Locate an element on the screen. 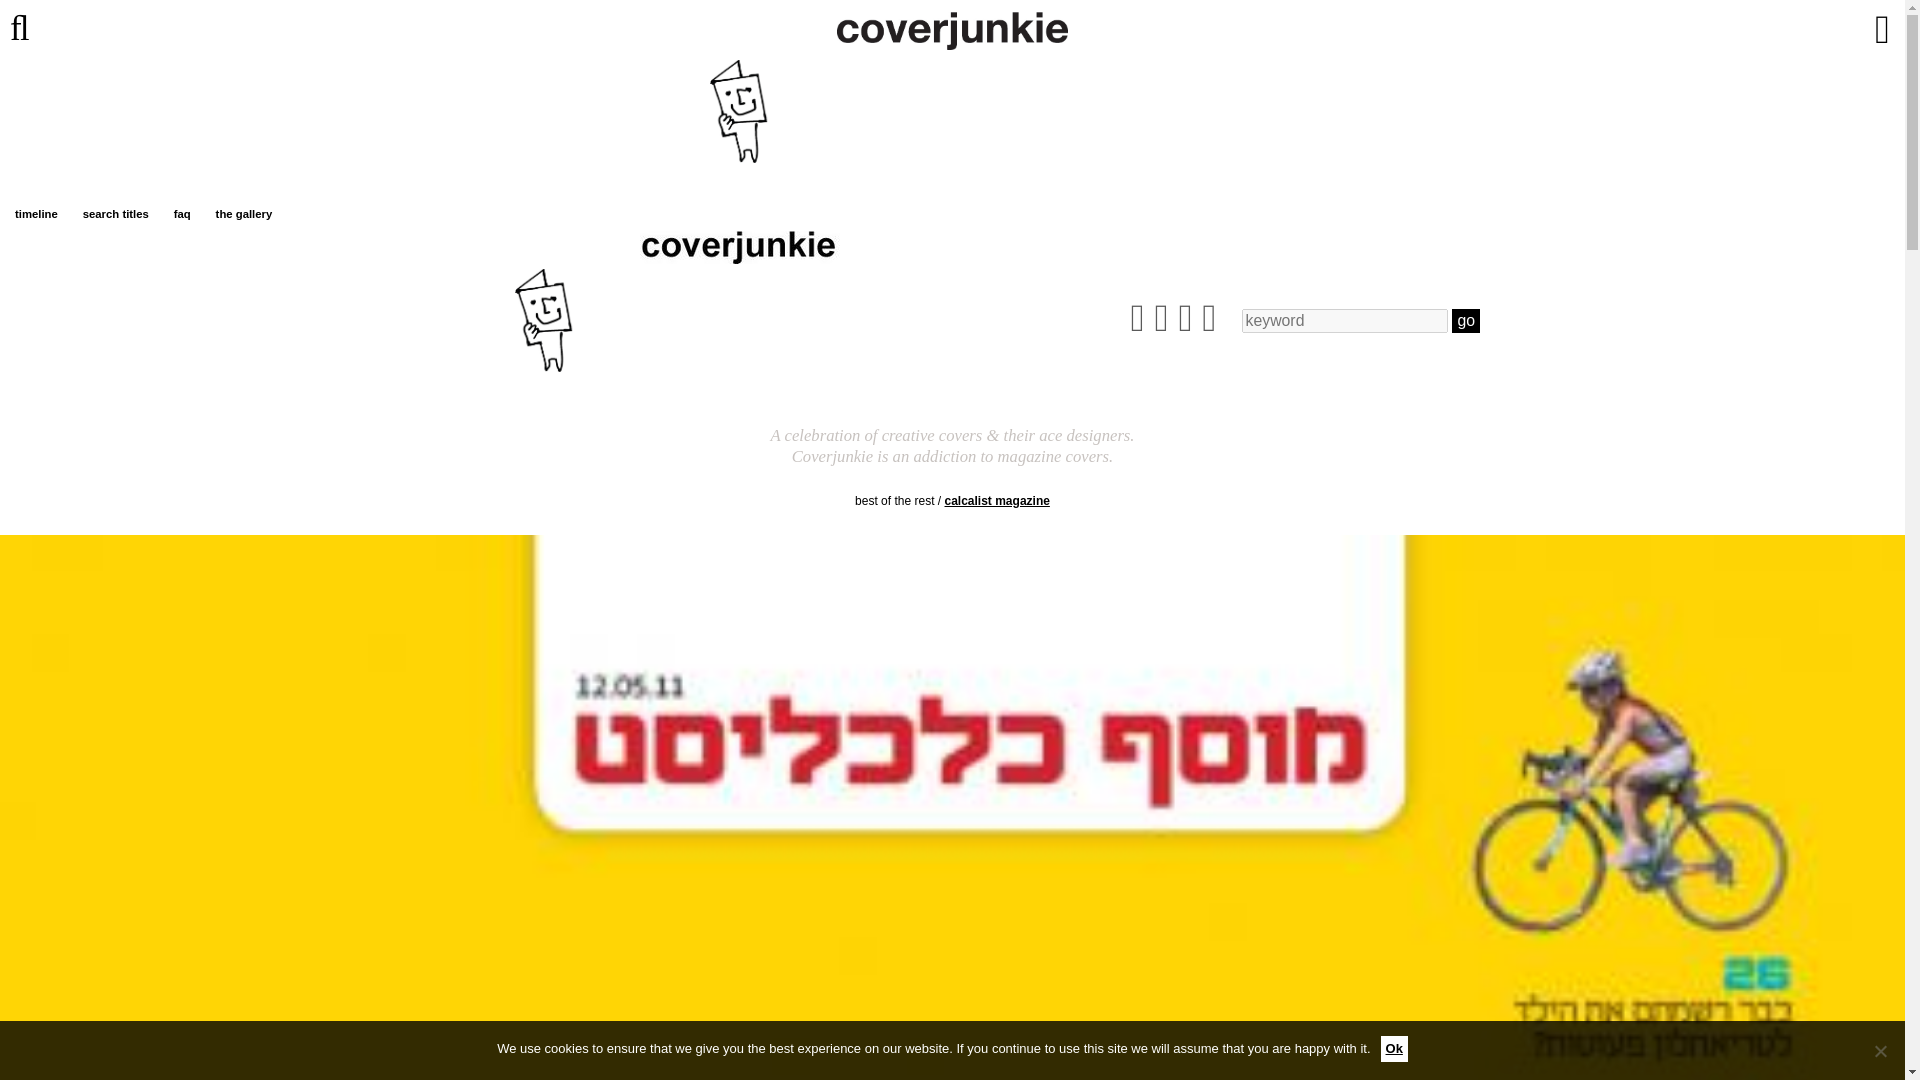 The image size is (1920, 1080). No is located at coordinates (1880, 1050).